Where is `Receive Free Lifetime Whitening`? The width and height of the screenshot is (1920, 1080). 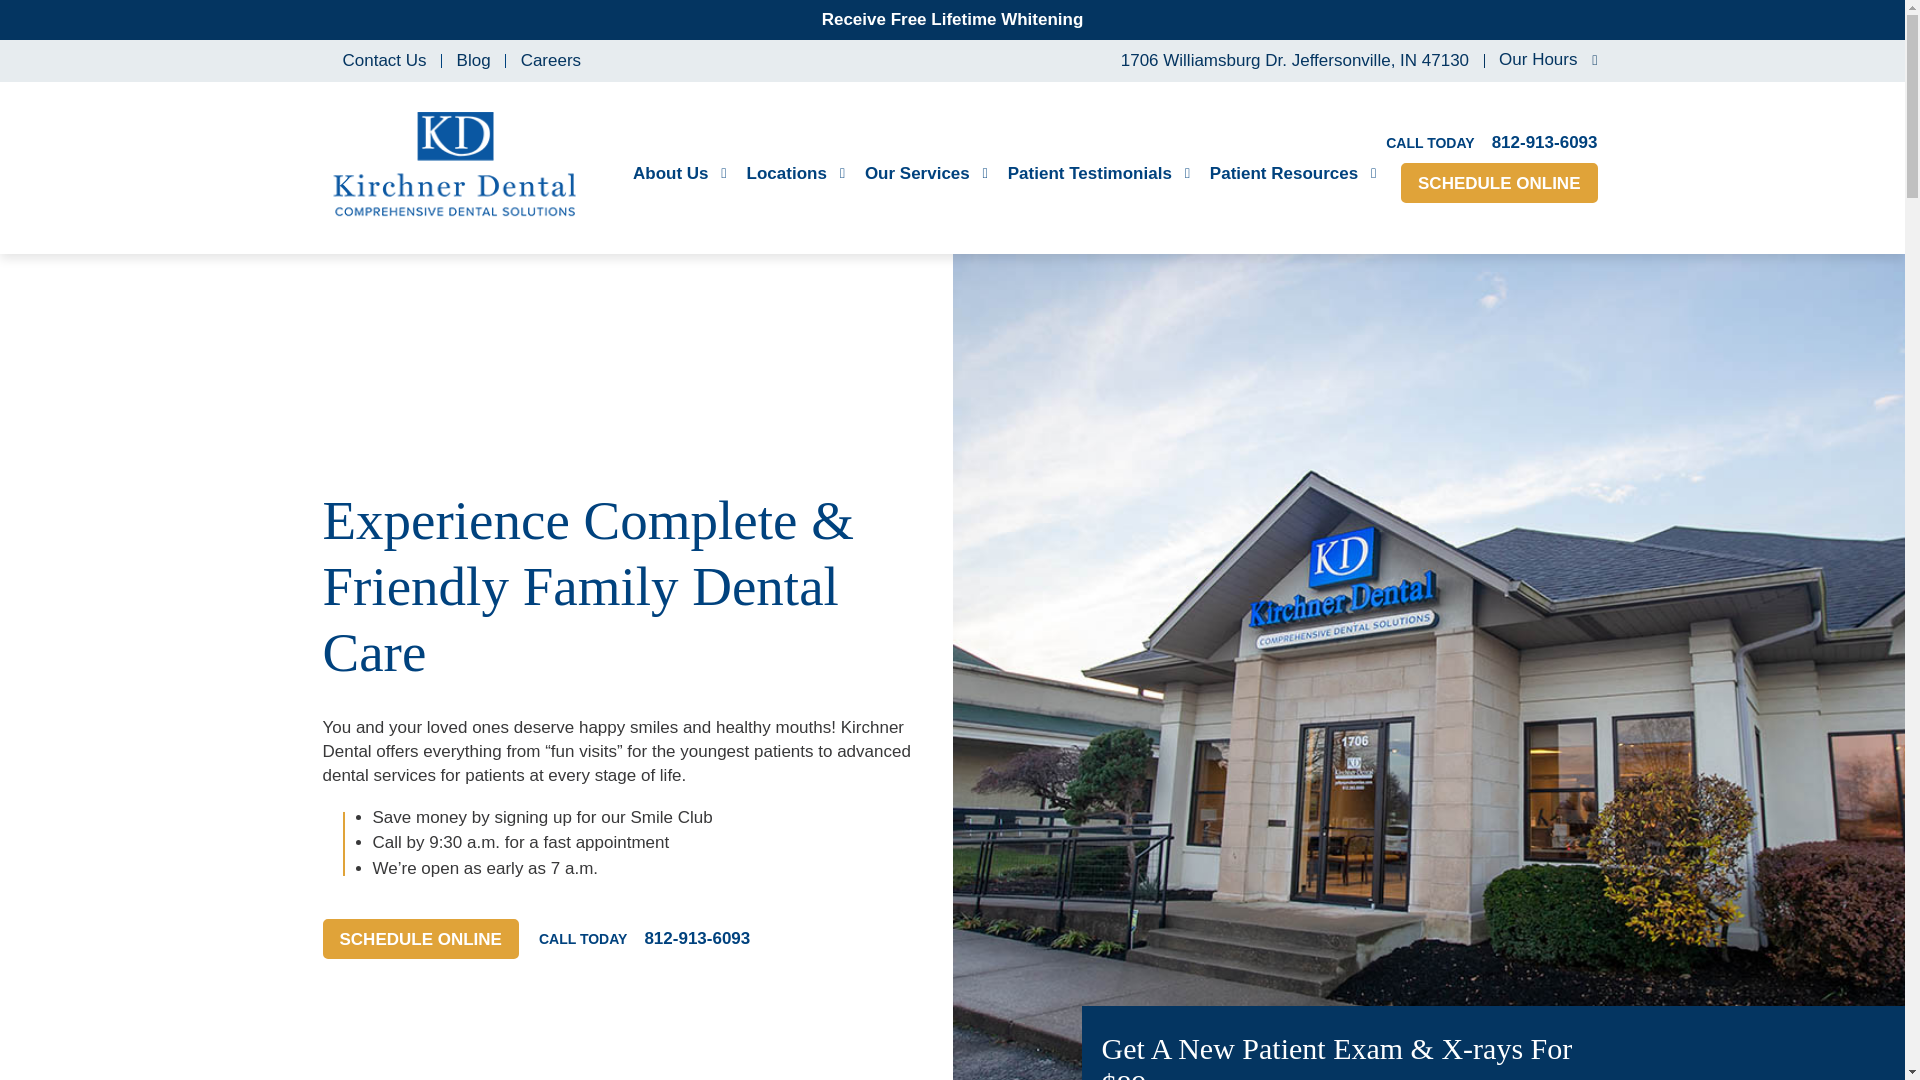 Receive Free Lifetime Whitening is located at coordinates (952, 19).